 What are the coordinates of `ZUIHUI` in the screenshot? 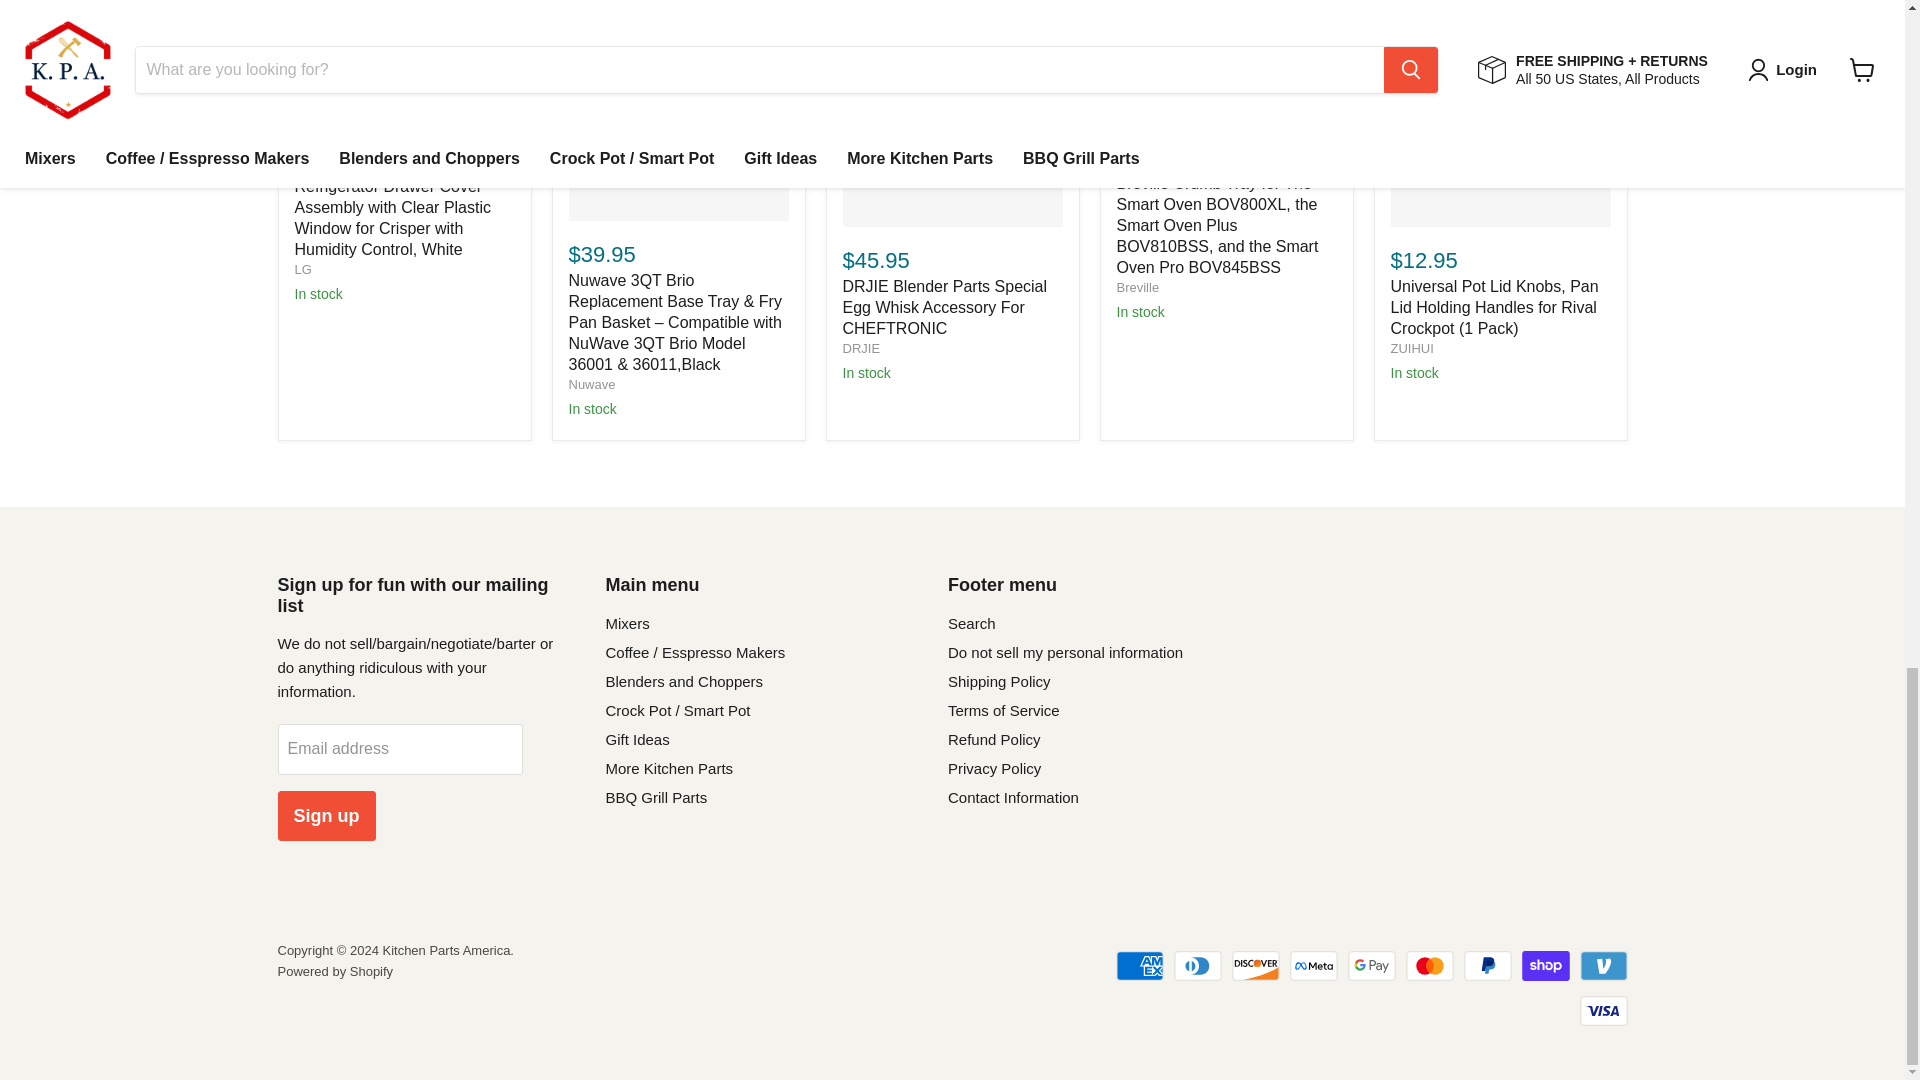 It's located at (1411, 348).